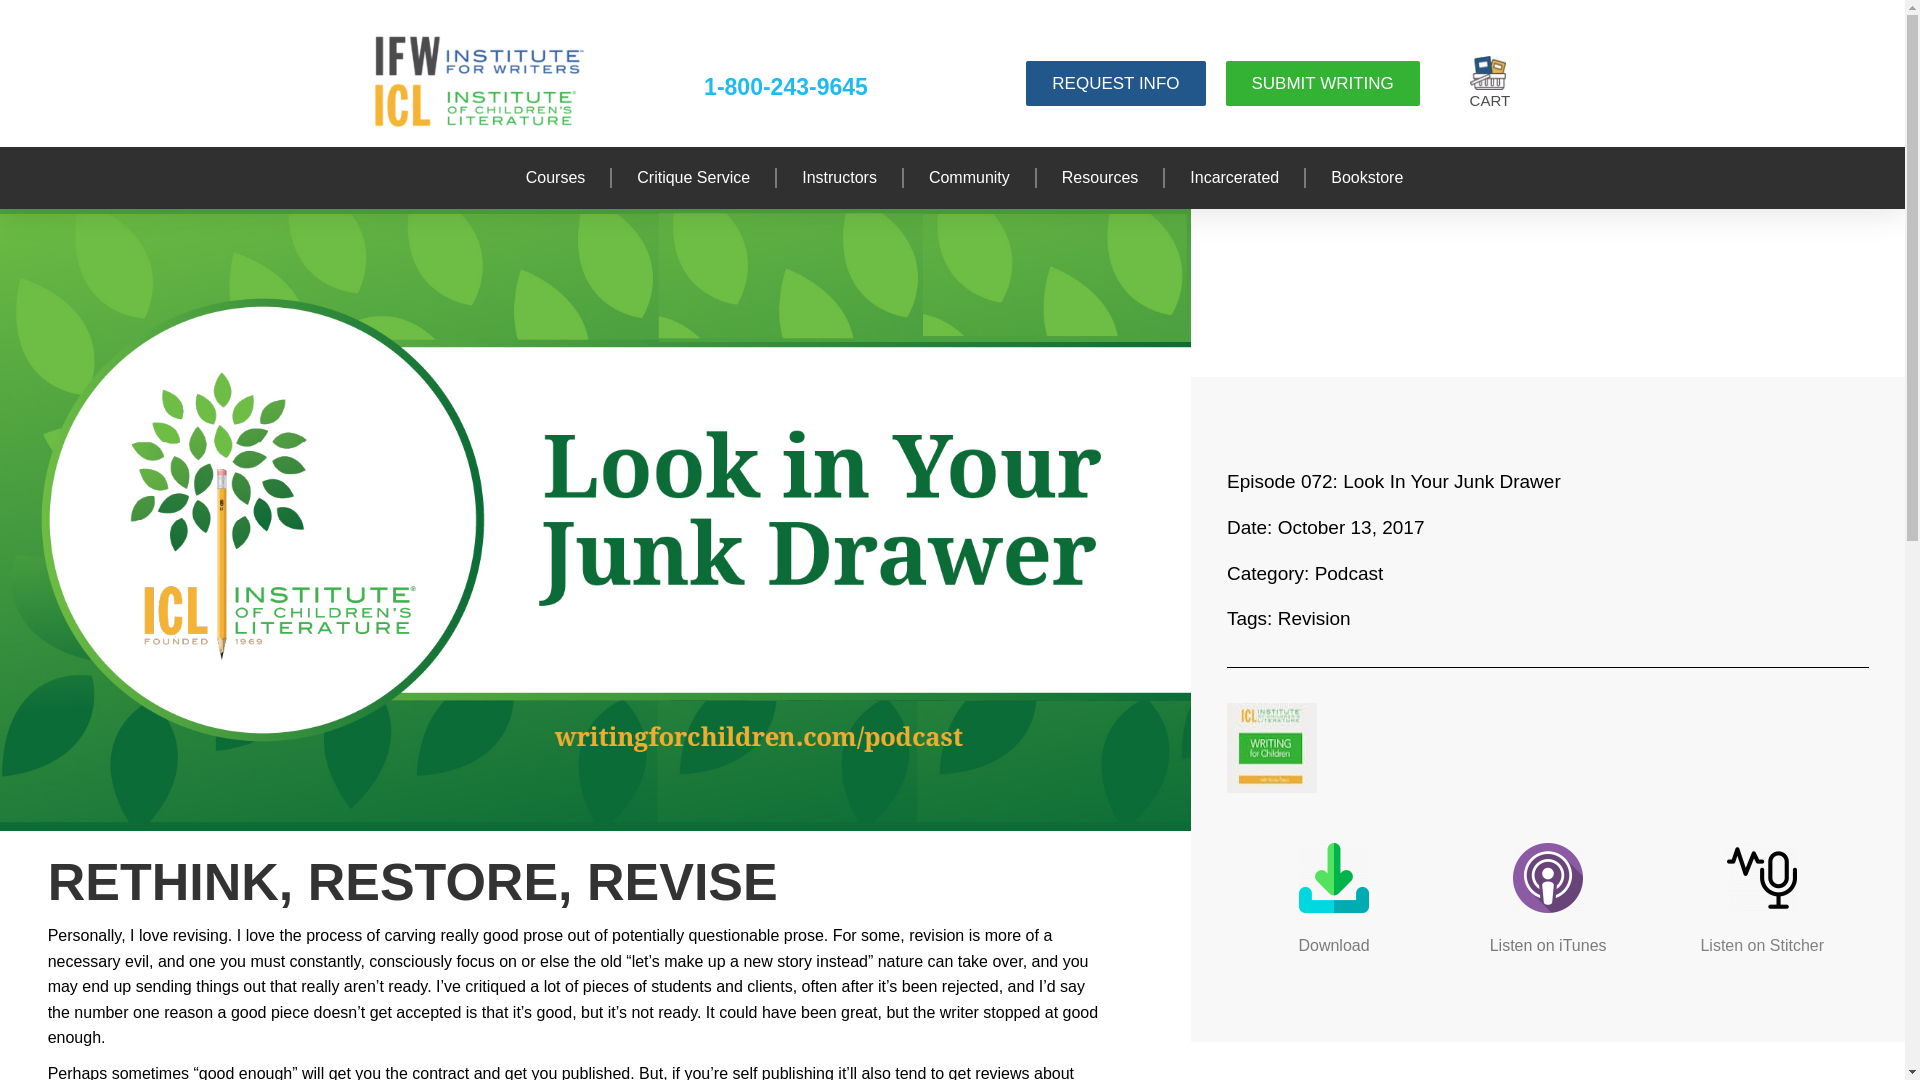  I want to click on podcast, so click(1547, 878).